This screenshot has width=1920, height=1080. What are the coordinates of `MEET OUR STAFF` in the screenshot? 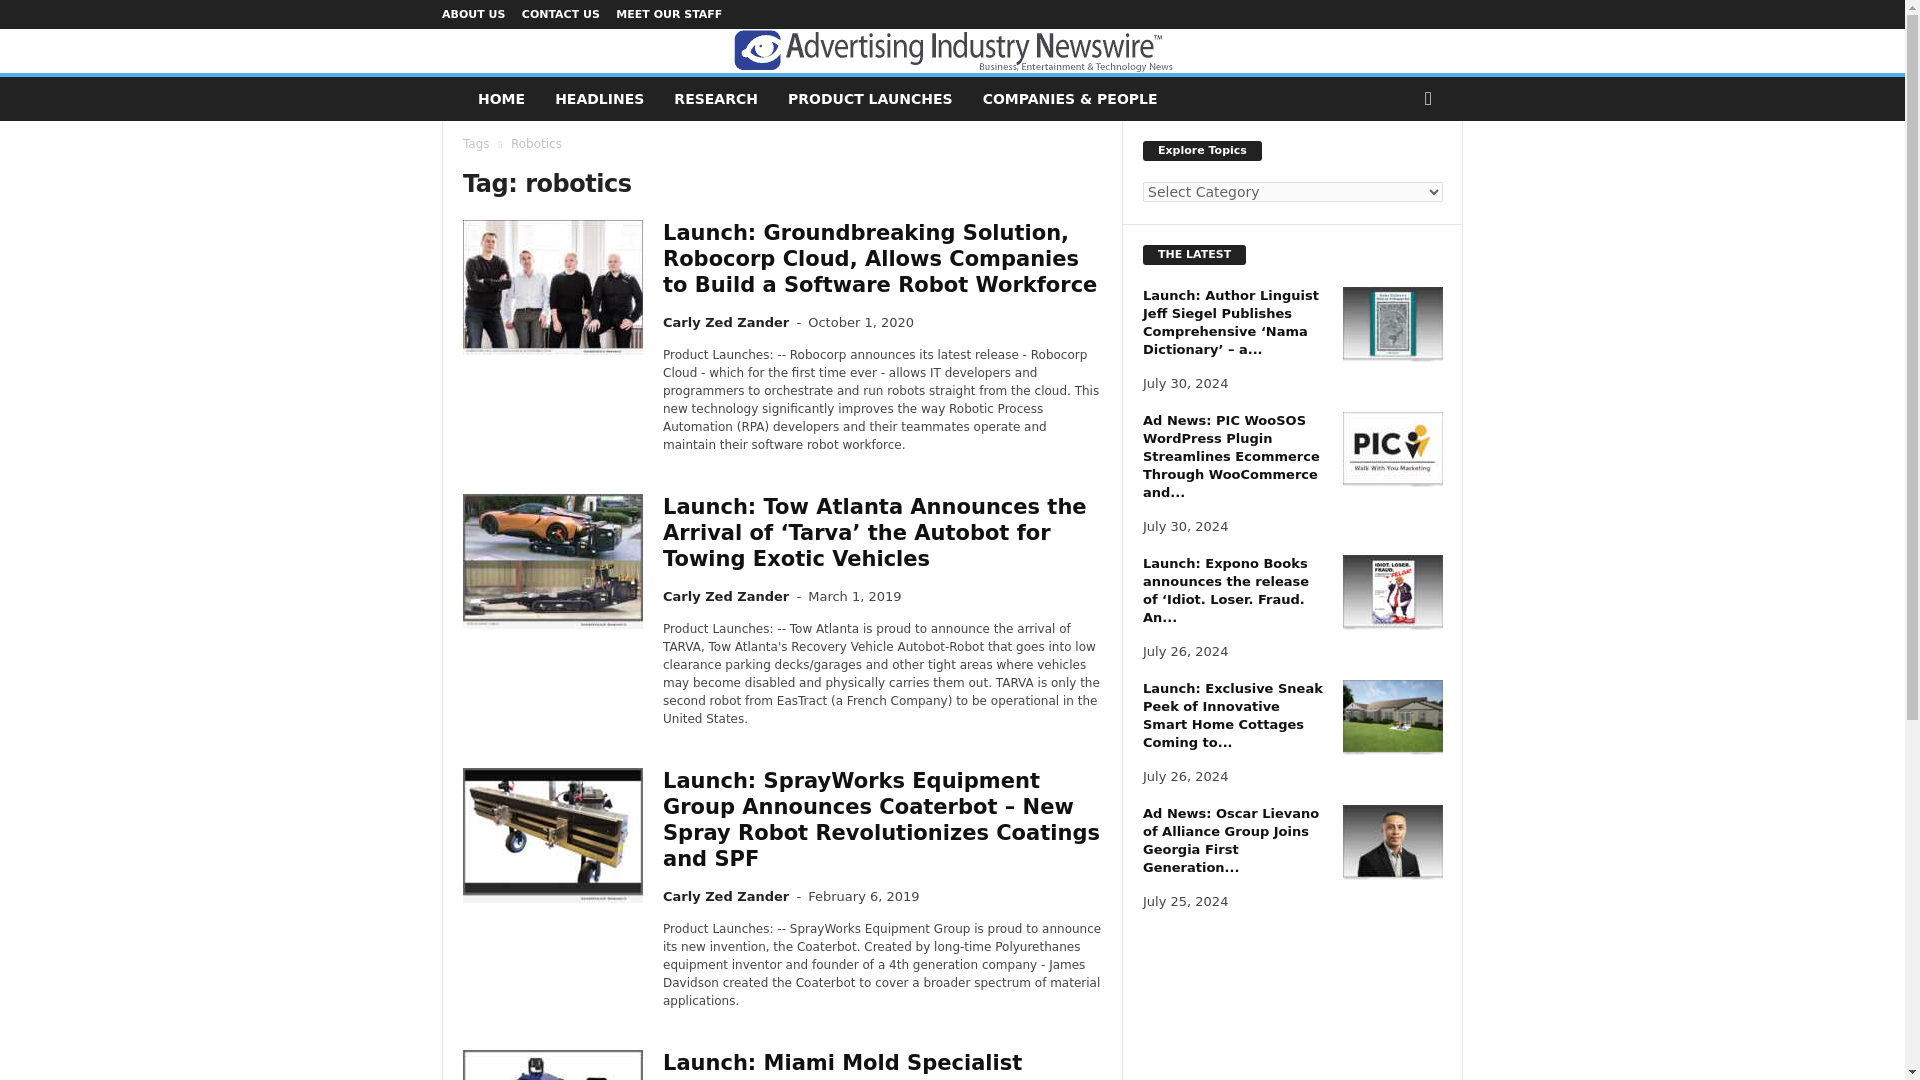 It's located at (668, 14).